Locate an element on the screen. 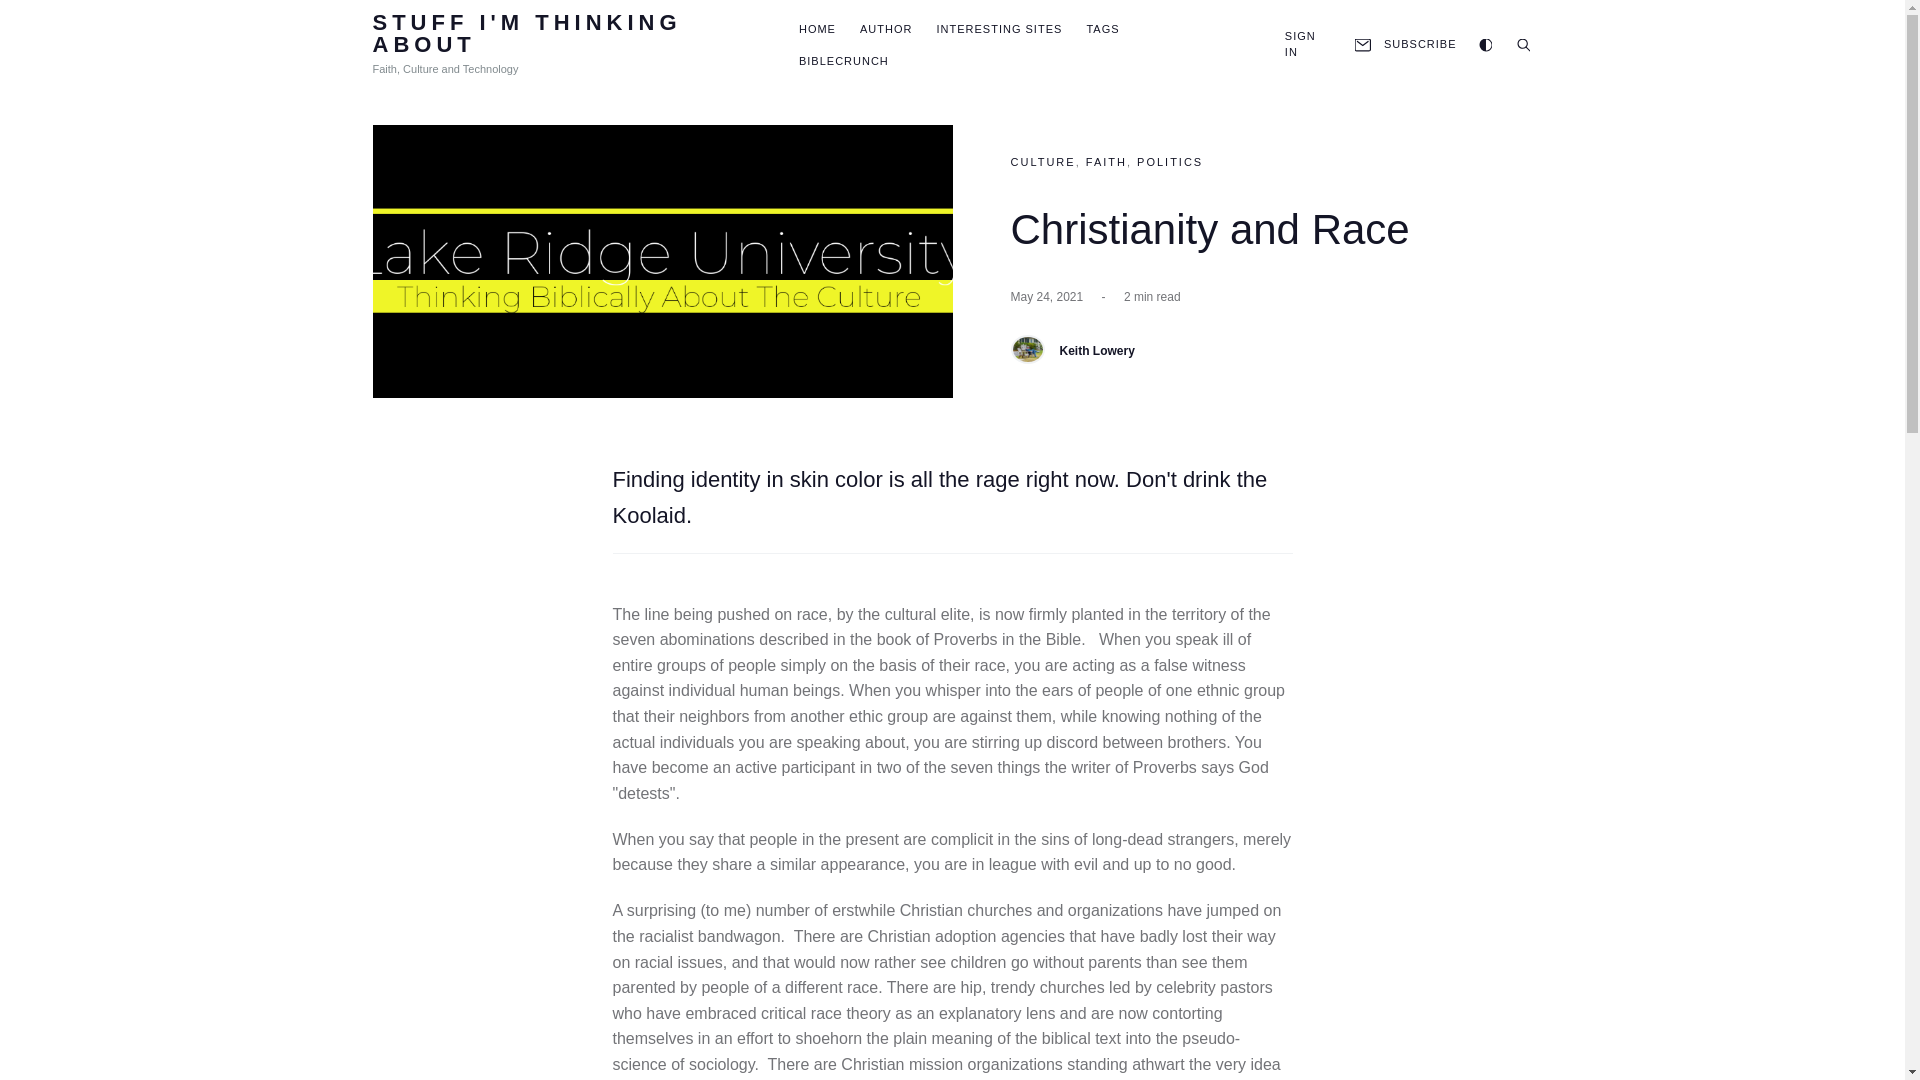 The width and height of the screenshot is (1920, 1080). STUFF I'M THINKING ABOUT is located at coordinates (561, 34).